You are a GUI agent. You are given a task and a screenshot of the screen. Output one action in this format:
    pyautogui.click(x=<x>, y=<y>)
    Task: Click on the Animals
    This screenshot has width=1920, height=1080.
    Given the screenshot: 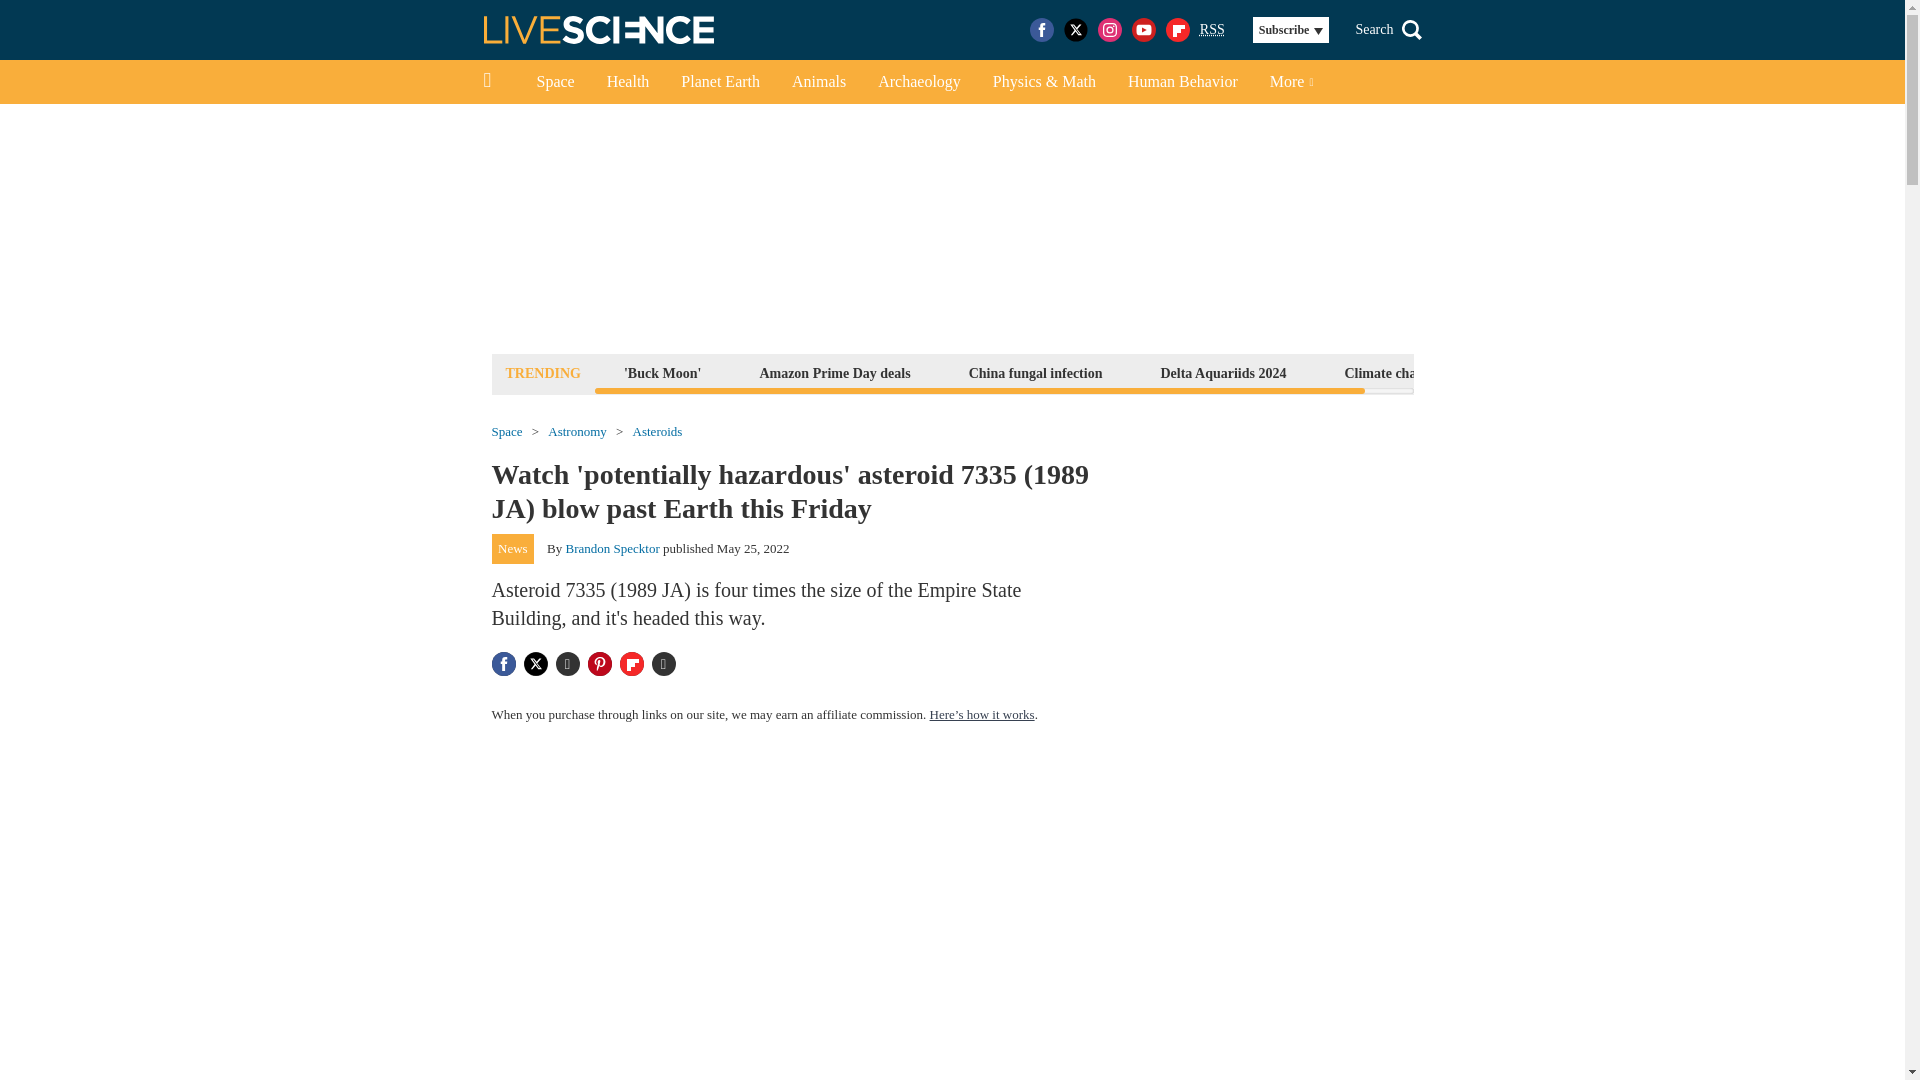 What is the action you would take?
    pyautogui.click(x=818, y=82)
    